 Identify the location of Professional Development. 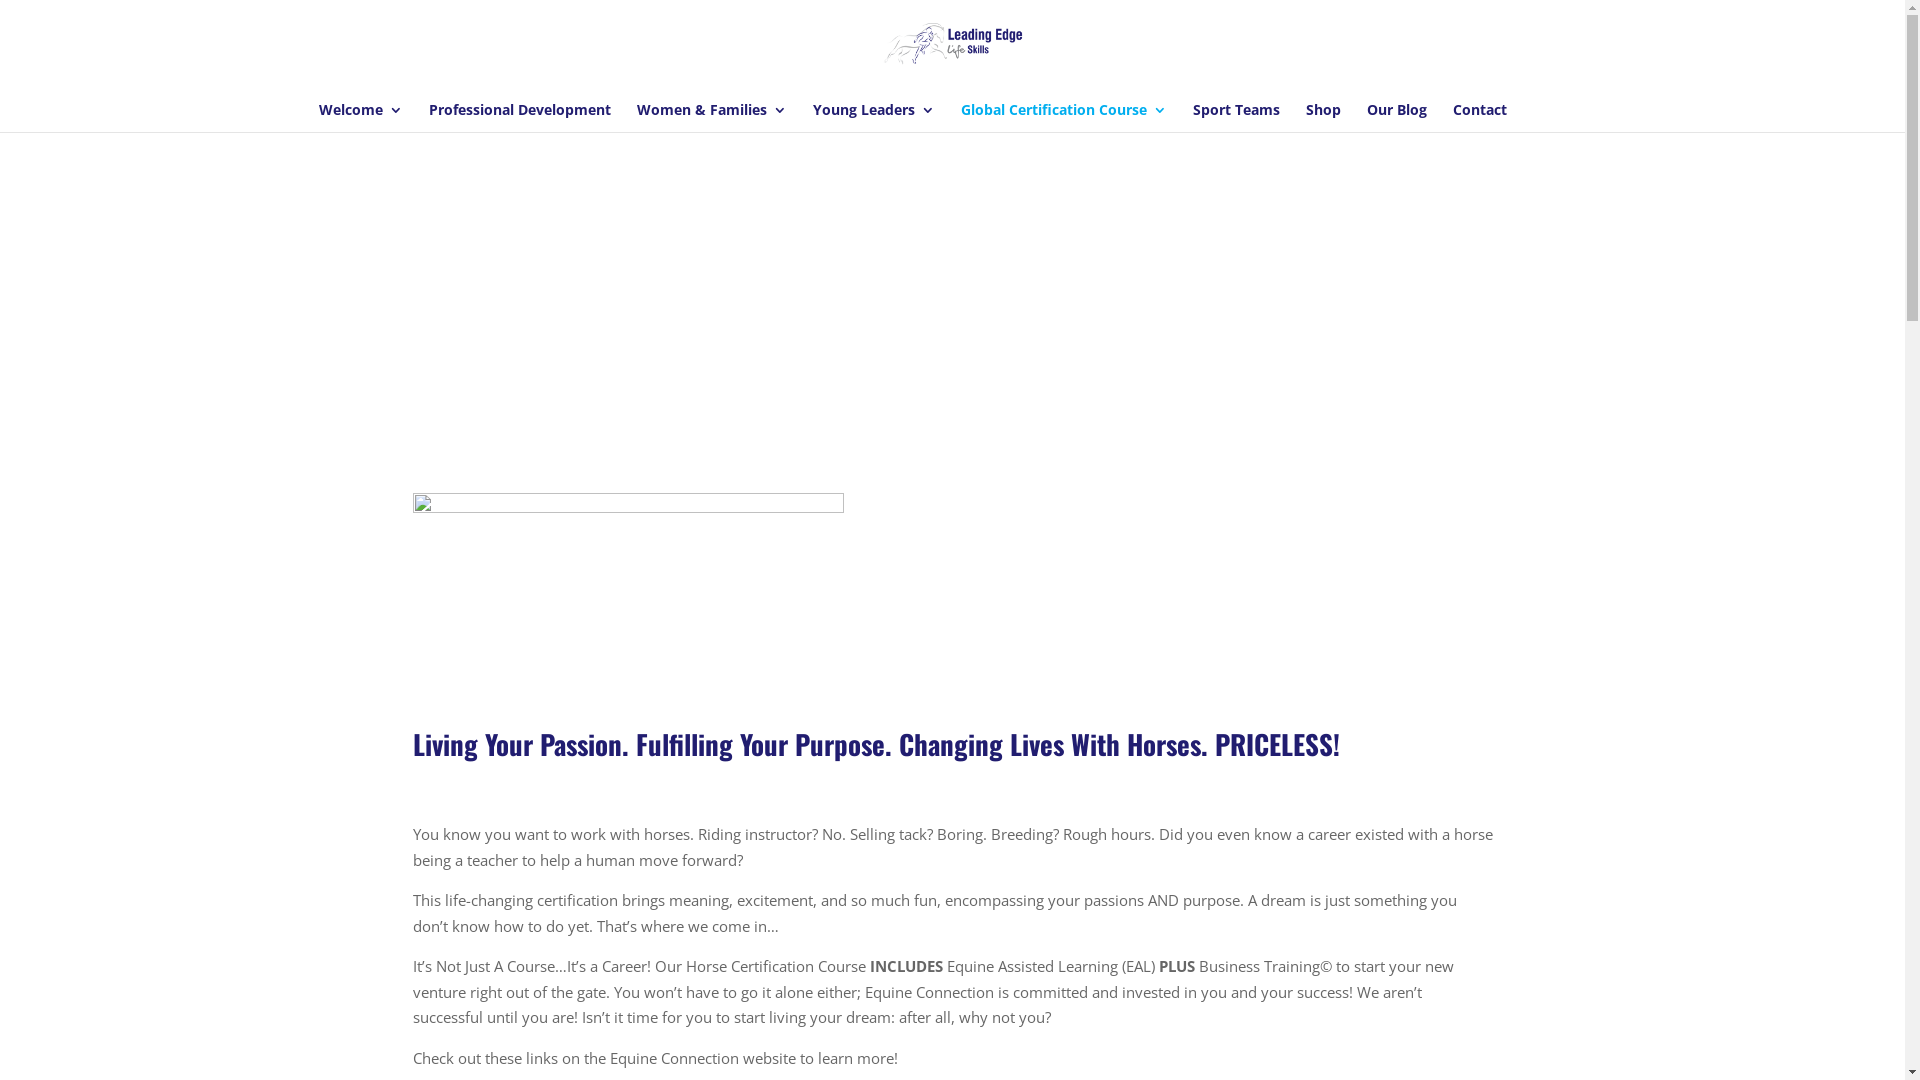
(519, 118).